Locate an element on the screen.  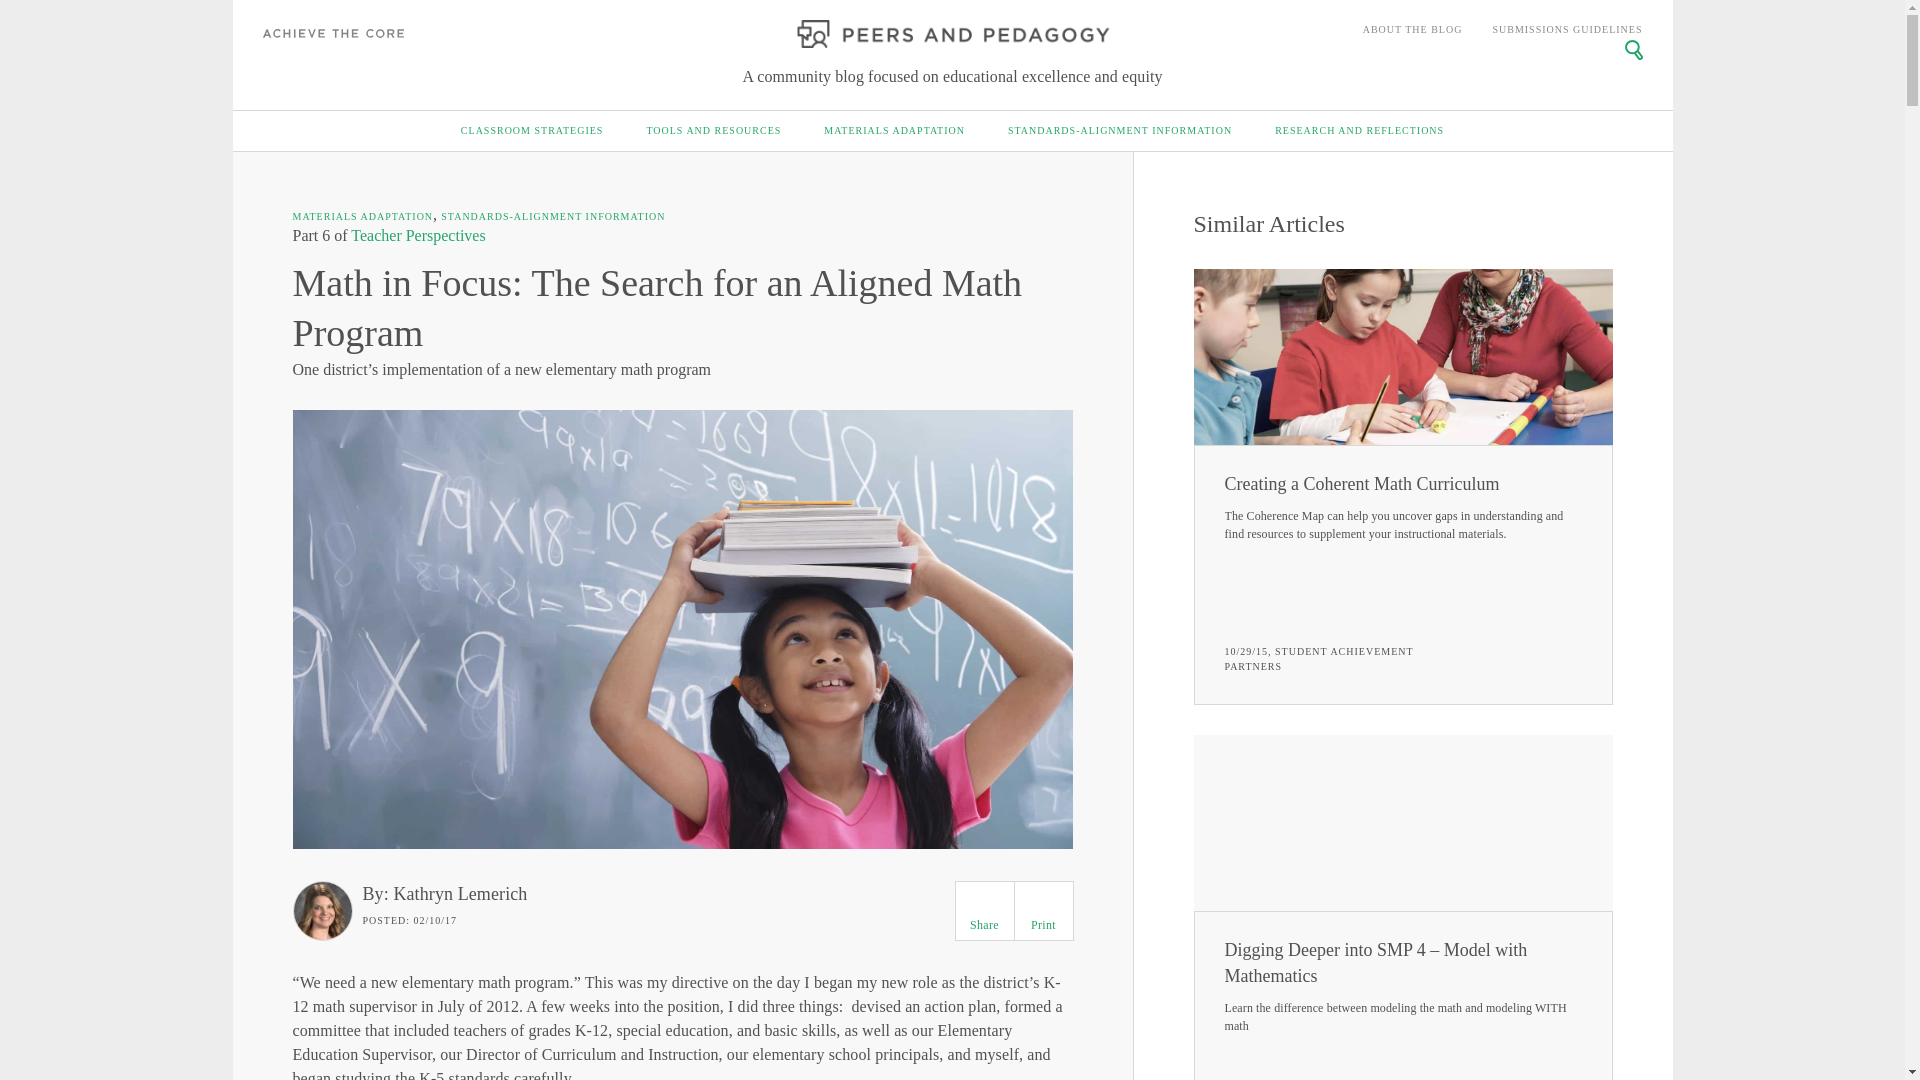
CLASSROOM STRATEGIES is located at coordinates (532, 130).